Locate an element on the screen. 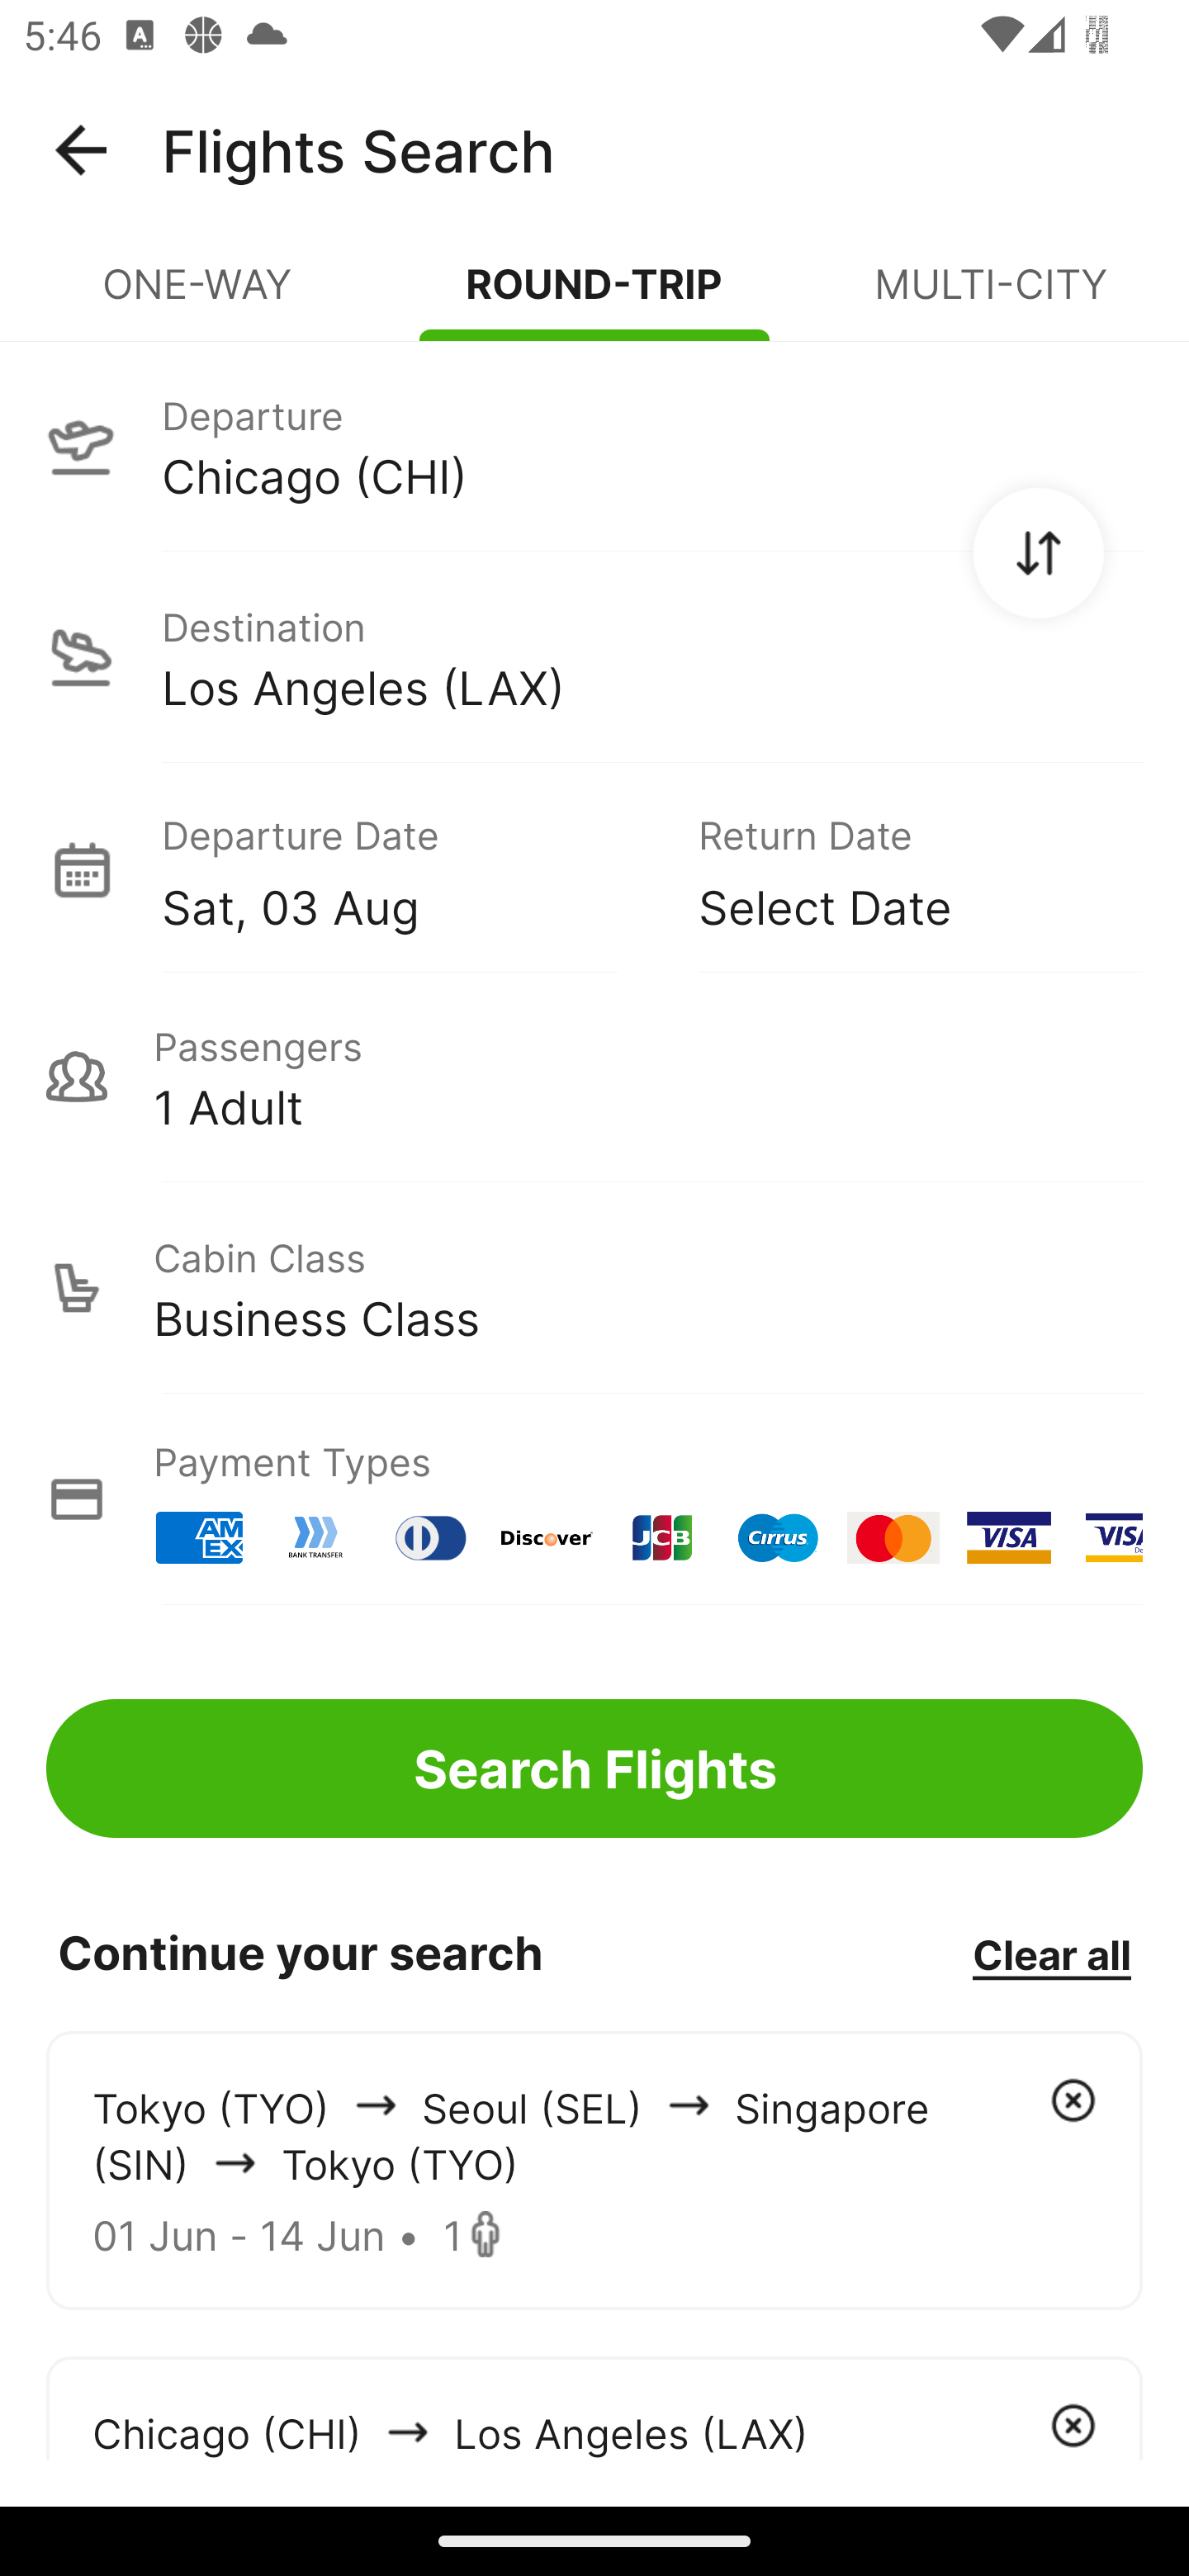 This screenshot has width=1189, height=2576. Departure Date Sat, 03 Aug is located at coordinates (406, 869).